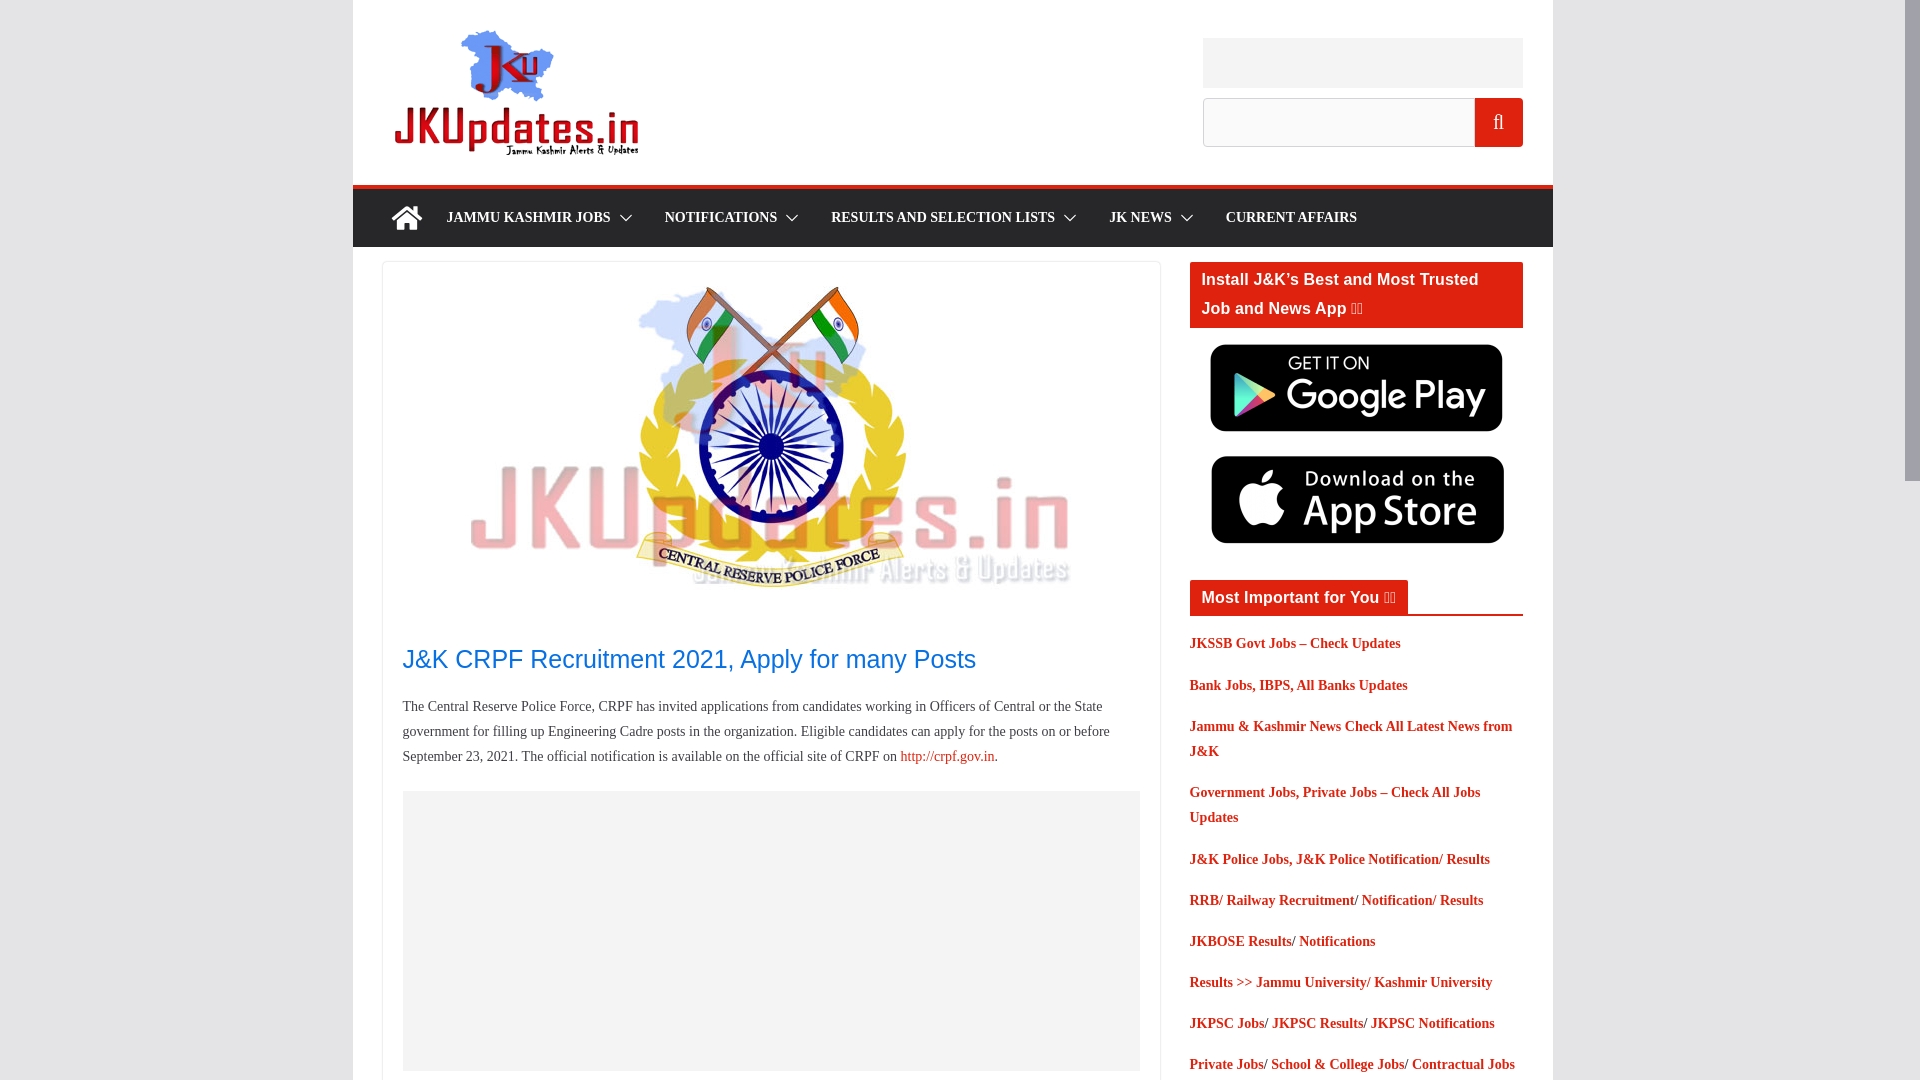 This screenshot has width=1920, height=1080. What do you see at coordinates (942, 218) in the screenshot?
I see `RESULTS AND SELECTION LISTS` at bounding box center [942, 218].